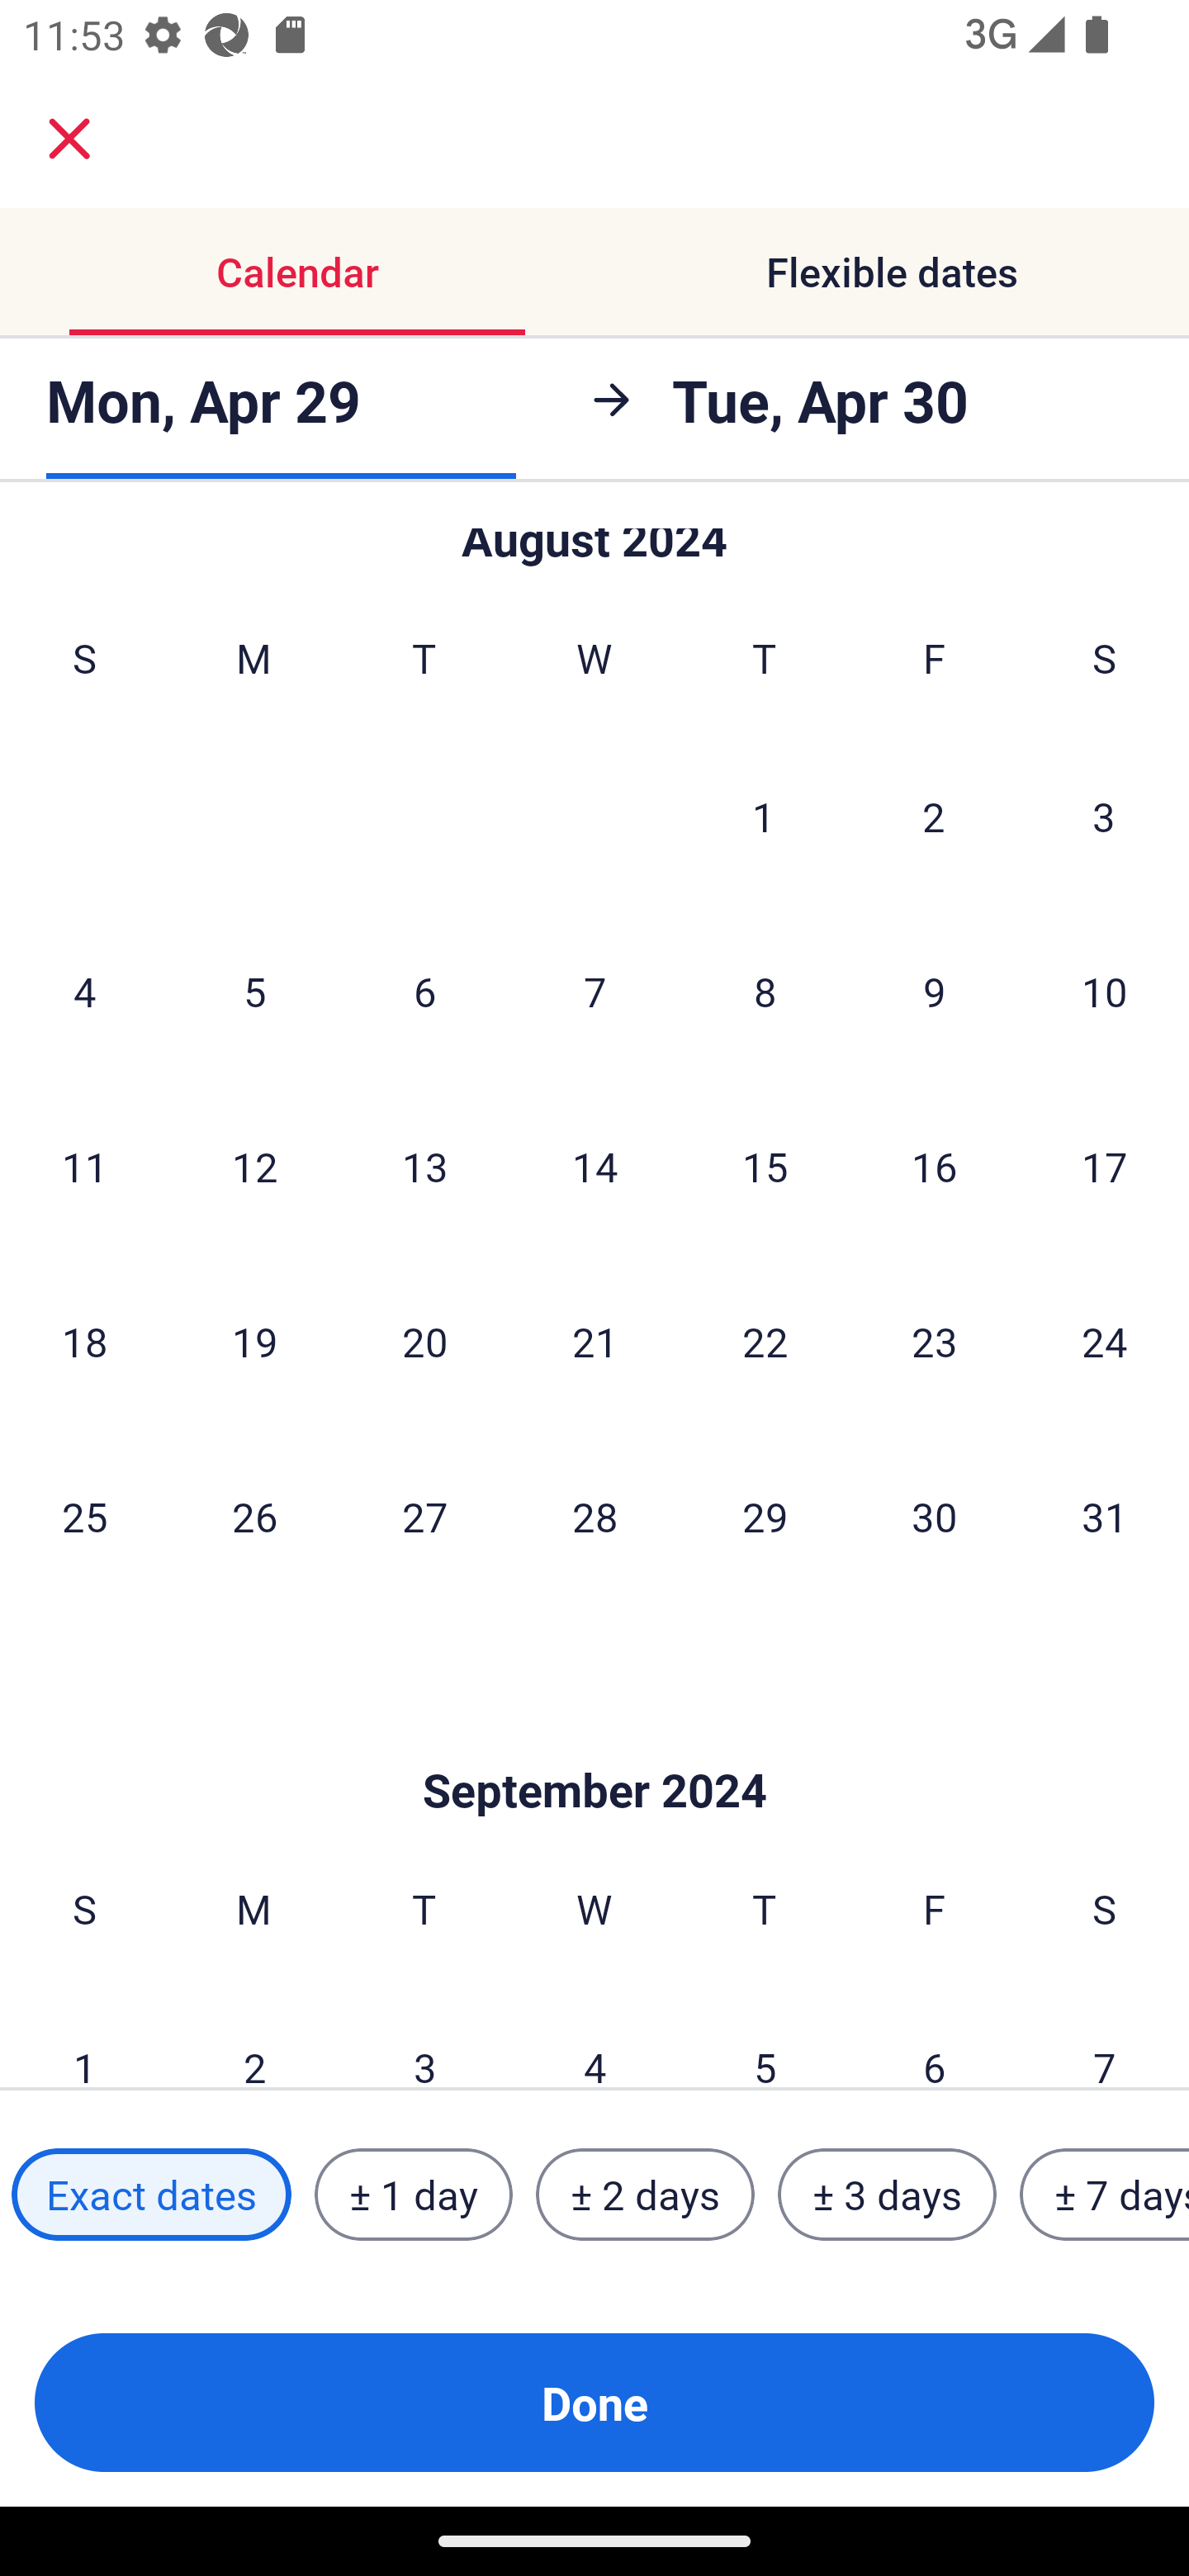  What do you see at coordinates (413, 2195) in the screenshot?
I see `± 1 day` at bounding box center [413, 2195].